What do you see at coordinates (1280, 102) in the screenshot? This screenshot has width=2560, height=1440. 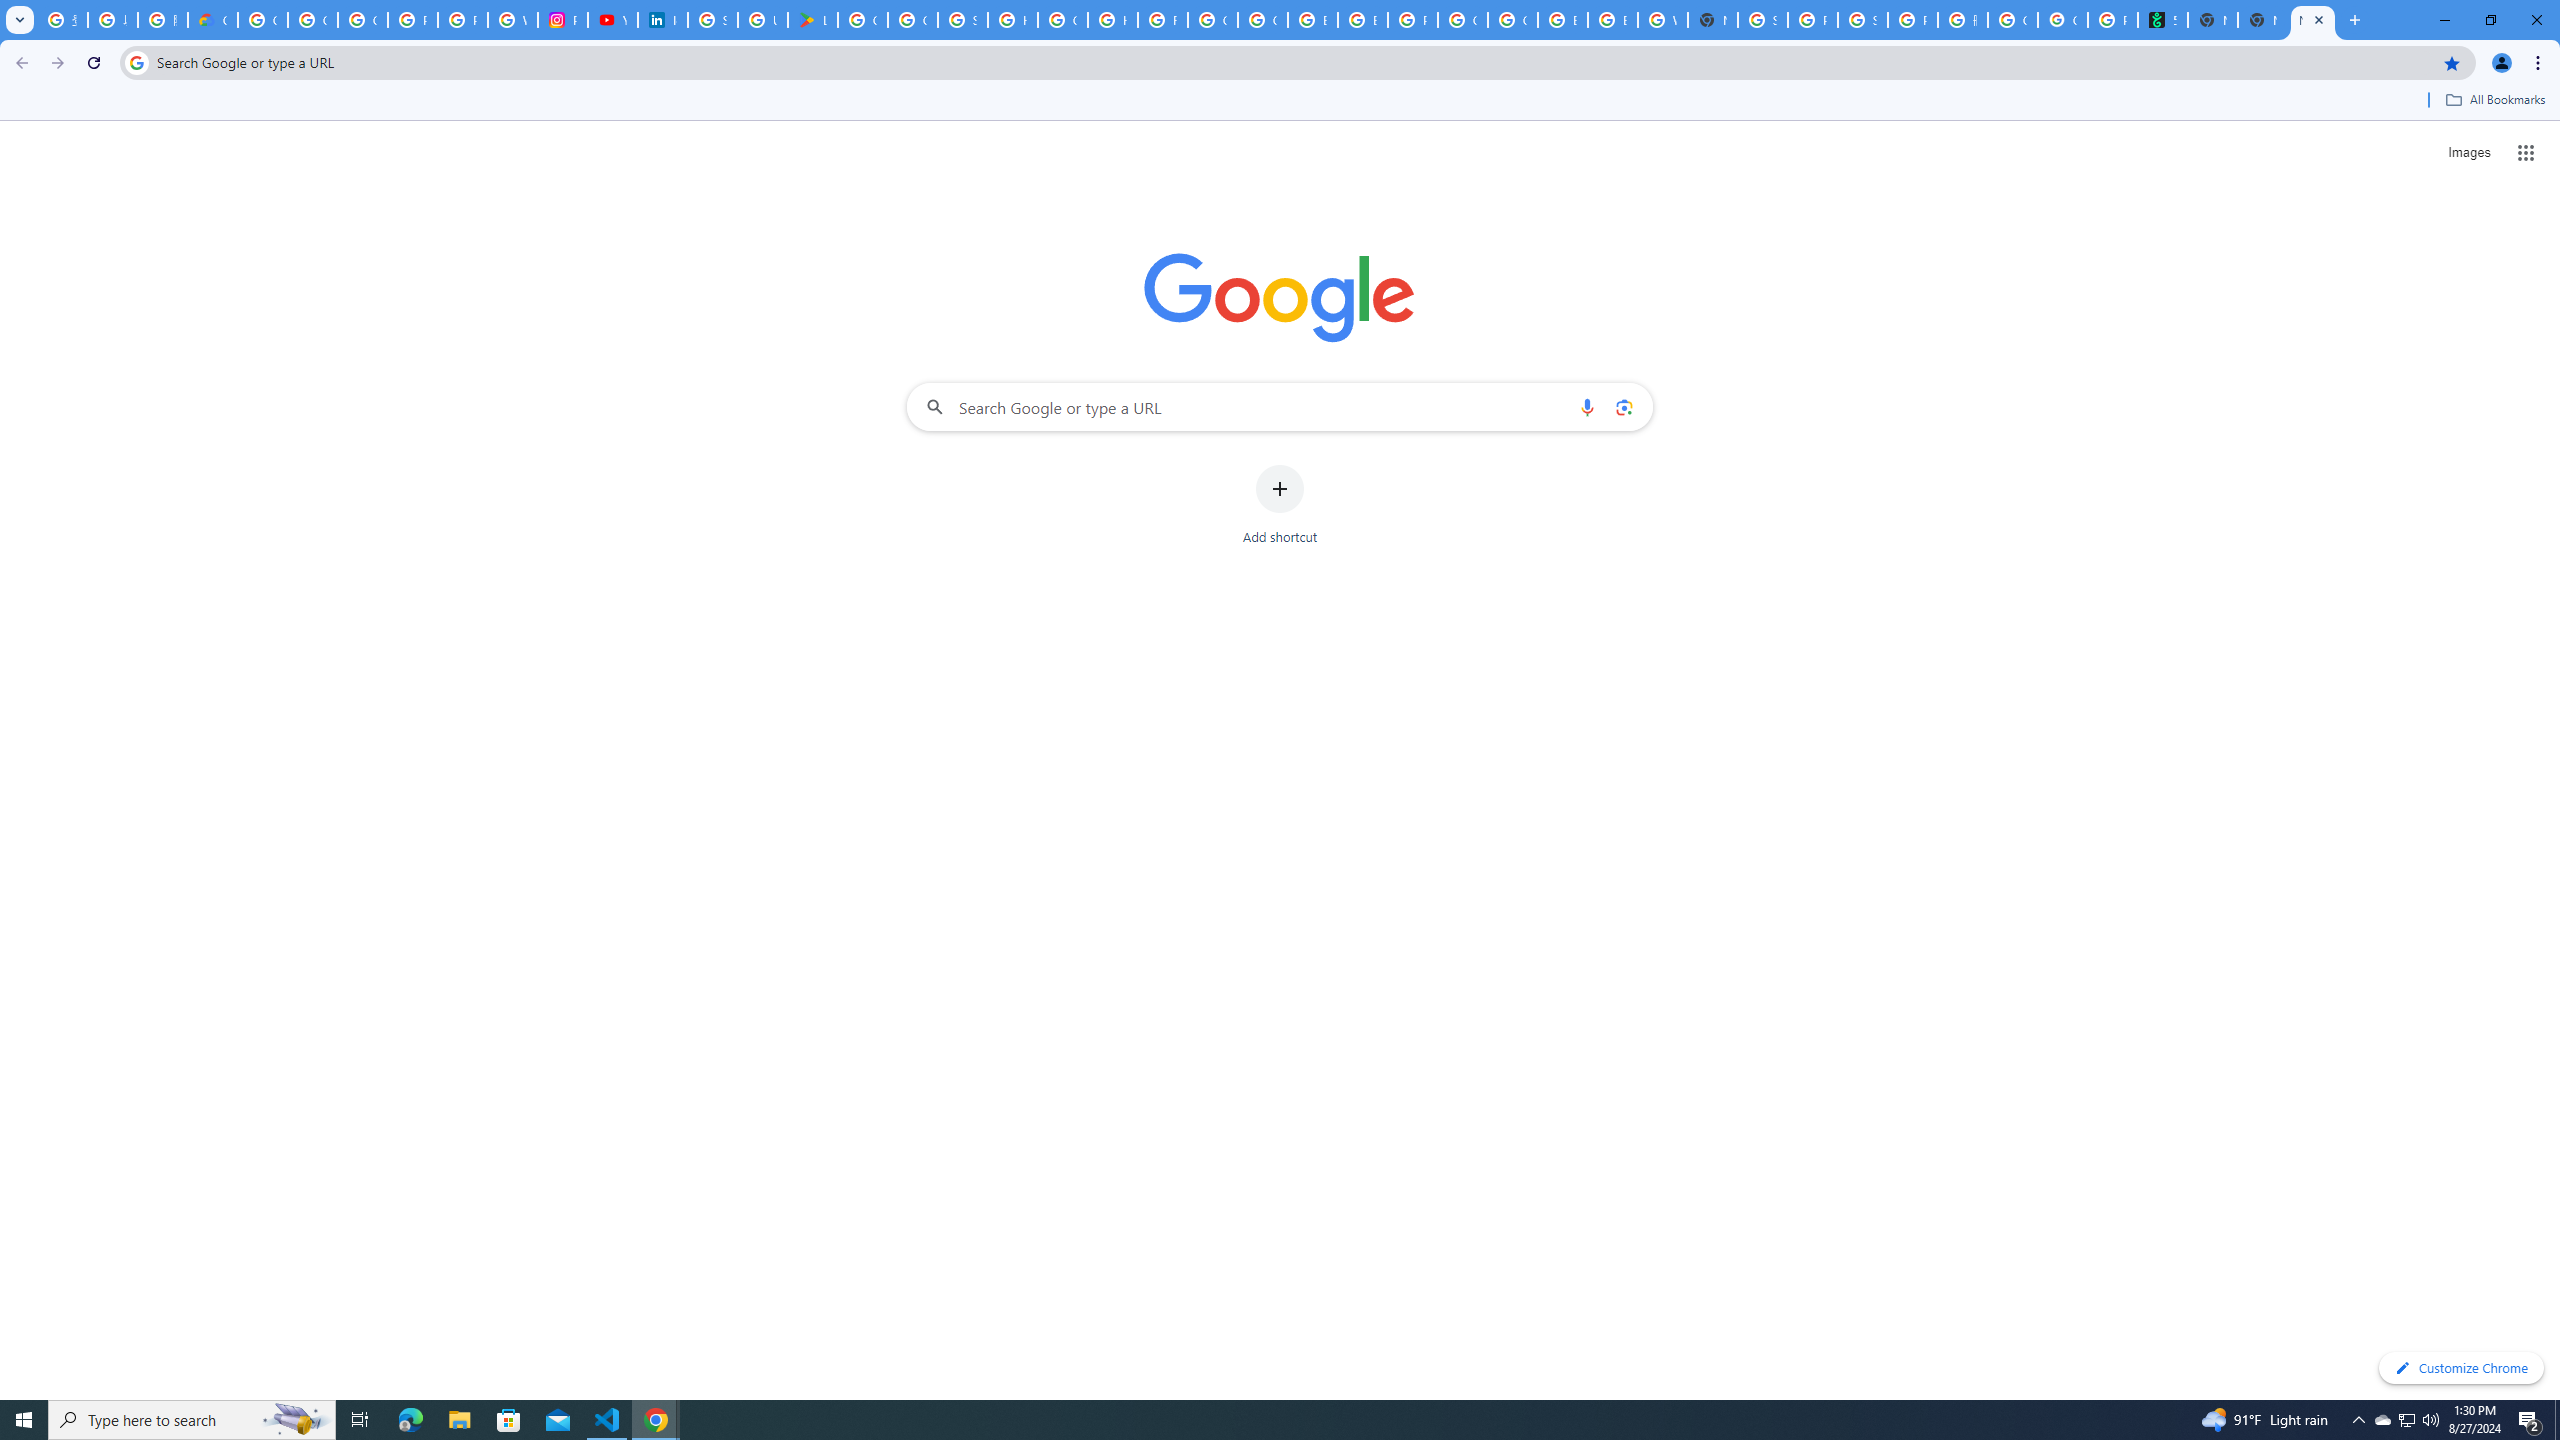 I see `Bookmarks` at bounding box center [1280, 102].